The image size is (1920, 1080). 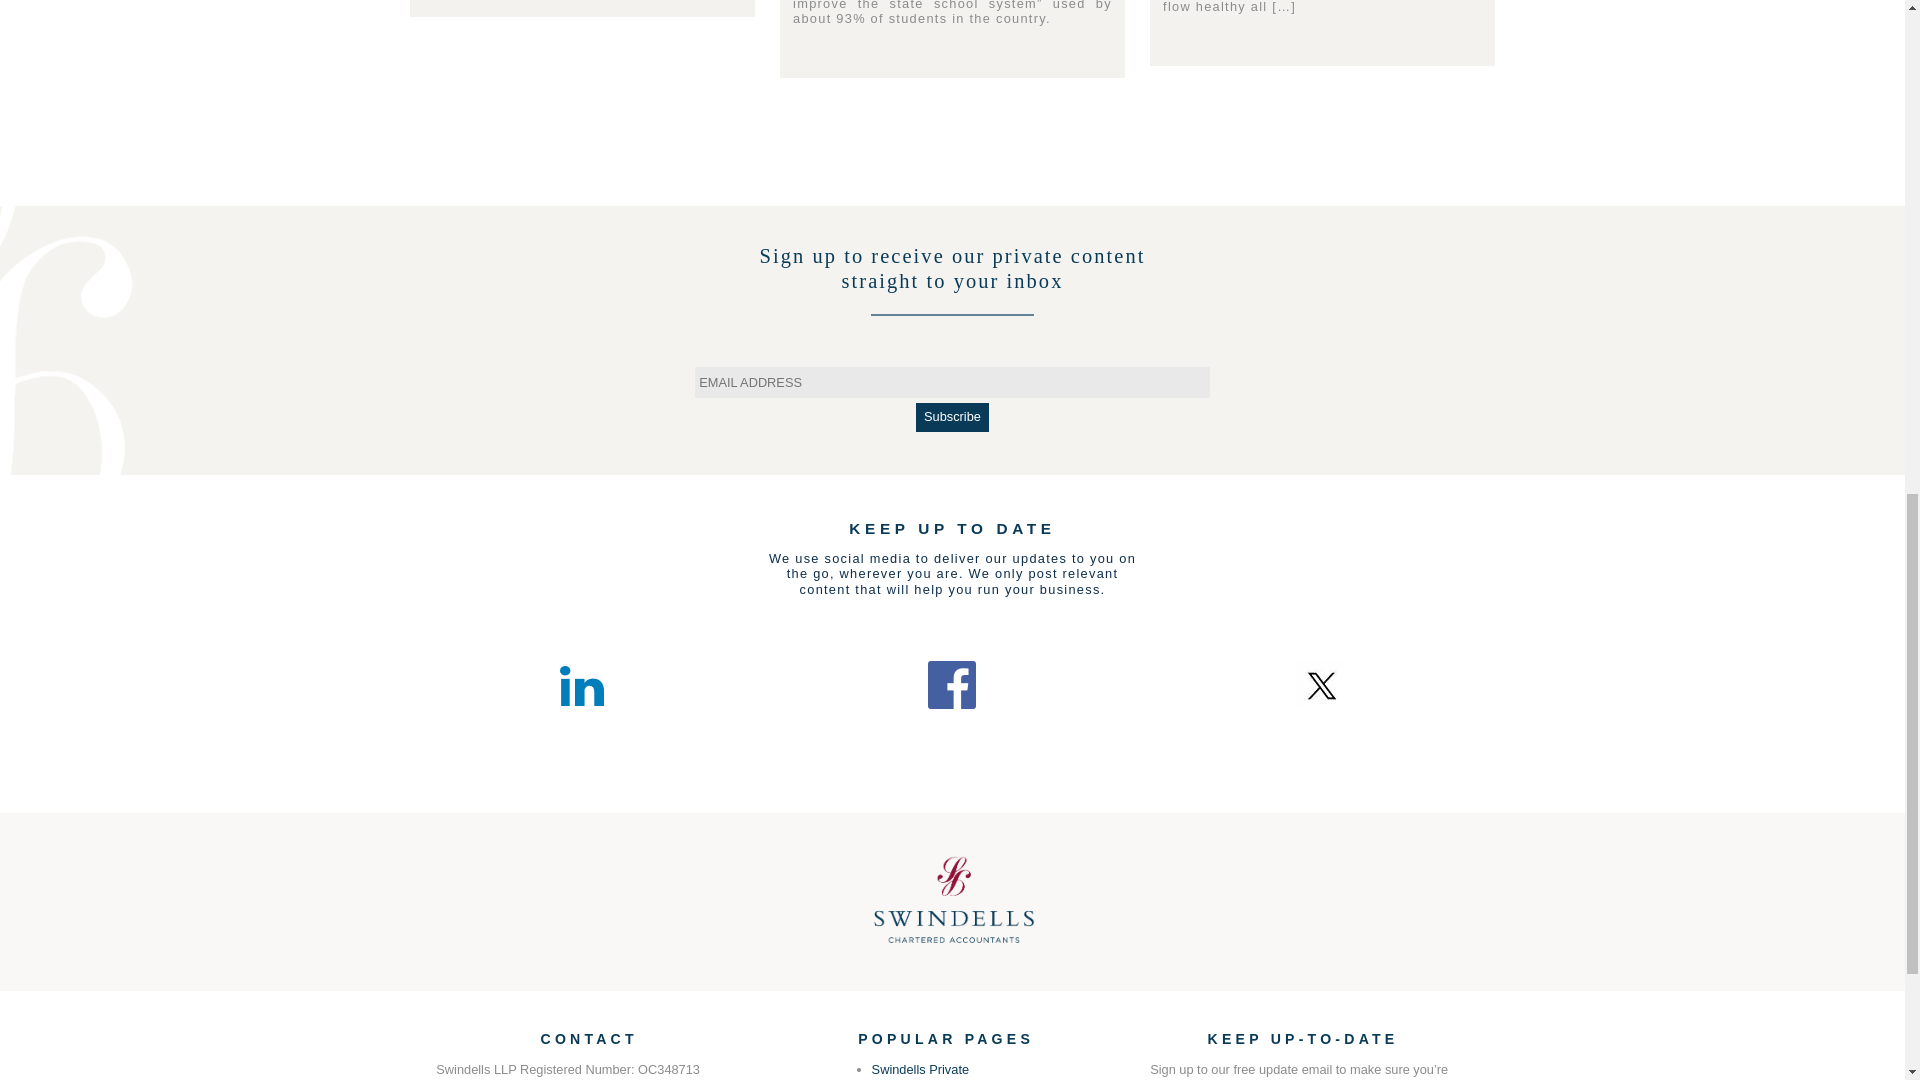 What do you see at coordinates (952, 416) in the screenshot?
I see `Subscribe` at bounding box center [952, 416].